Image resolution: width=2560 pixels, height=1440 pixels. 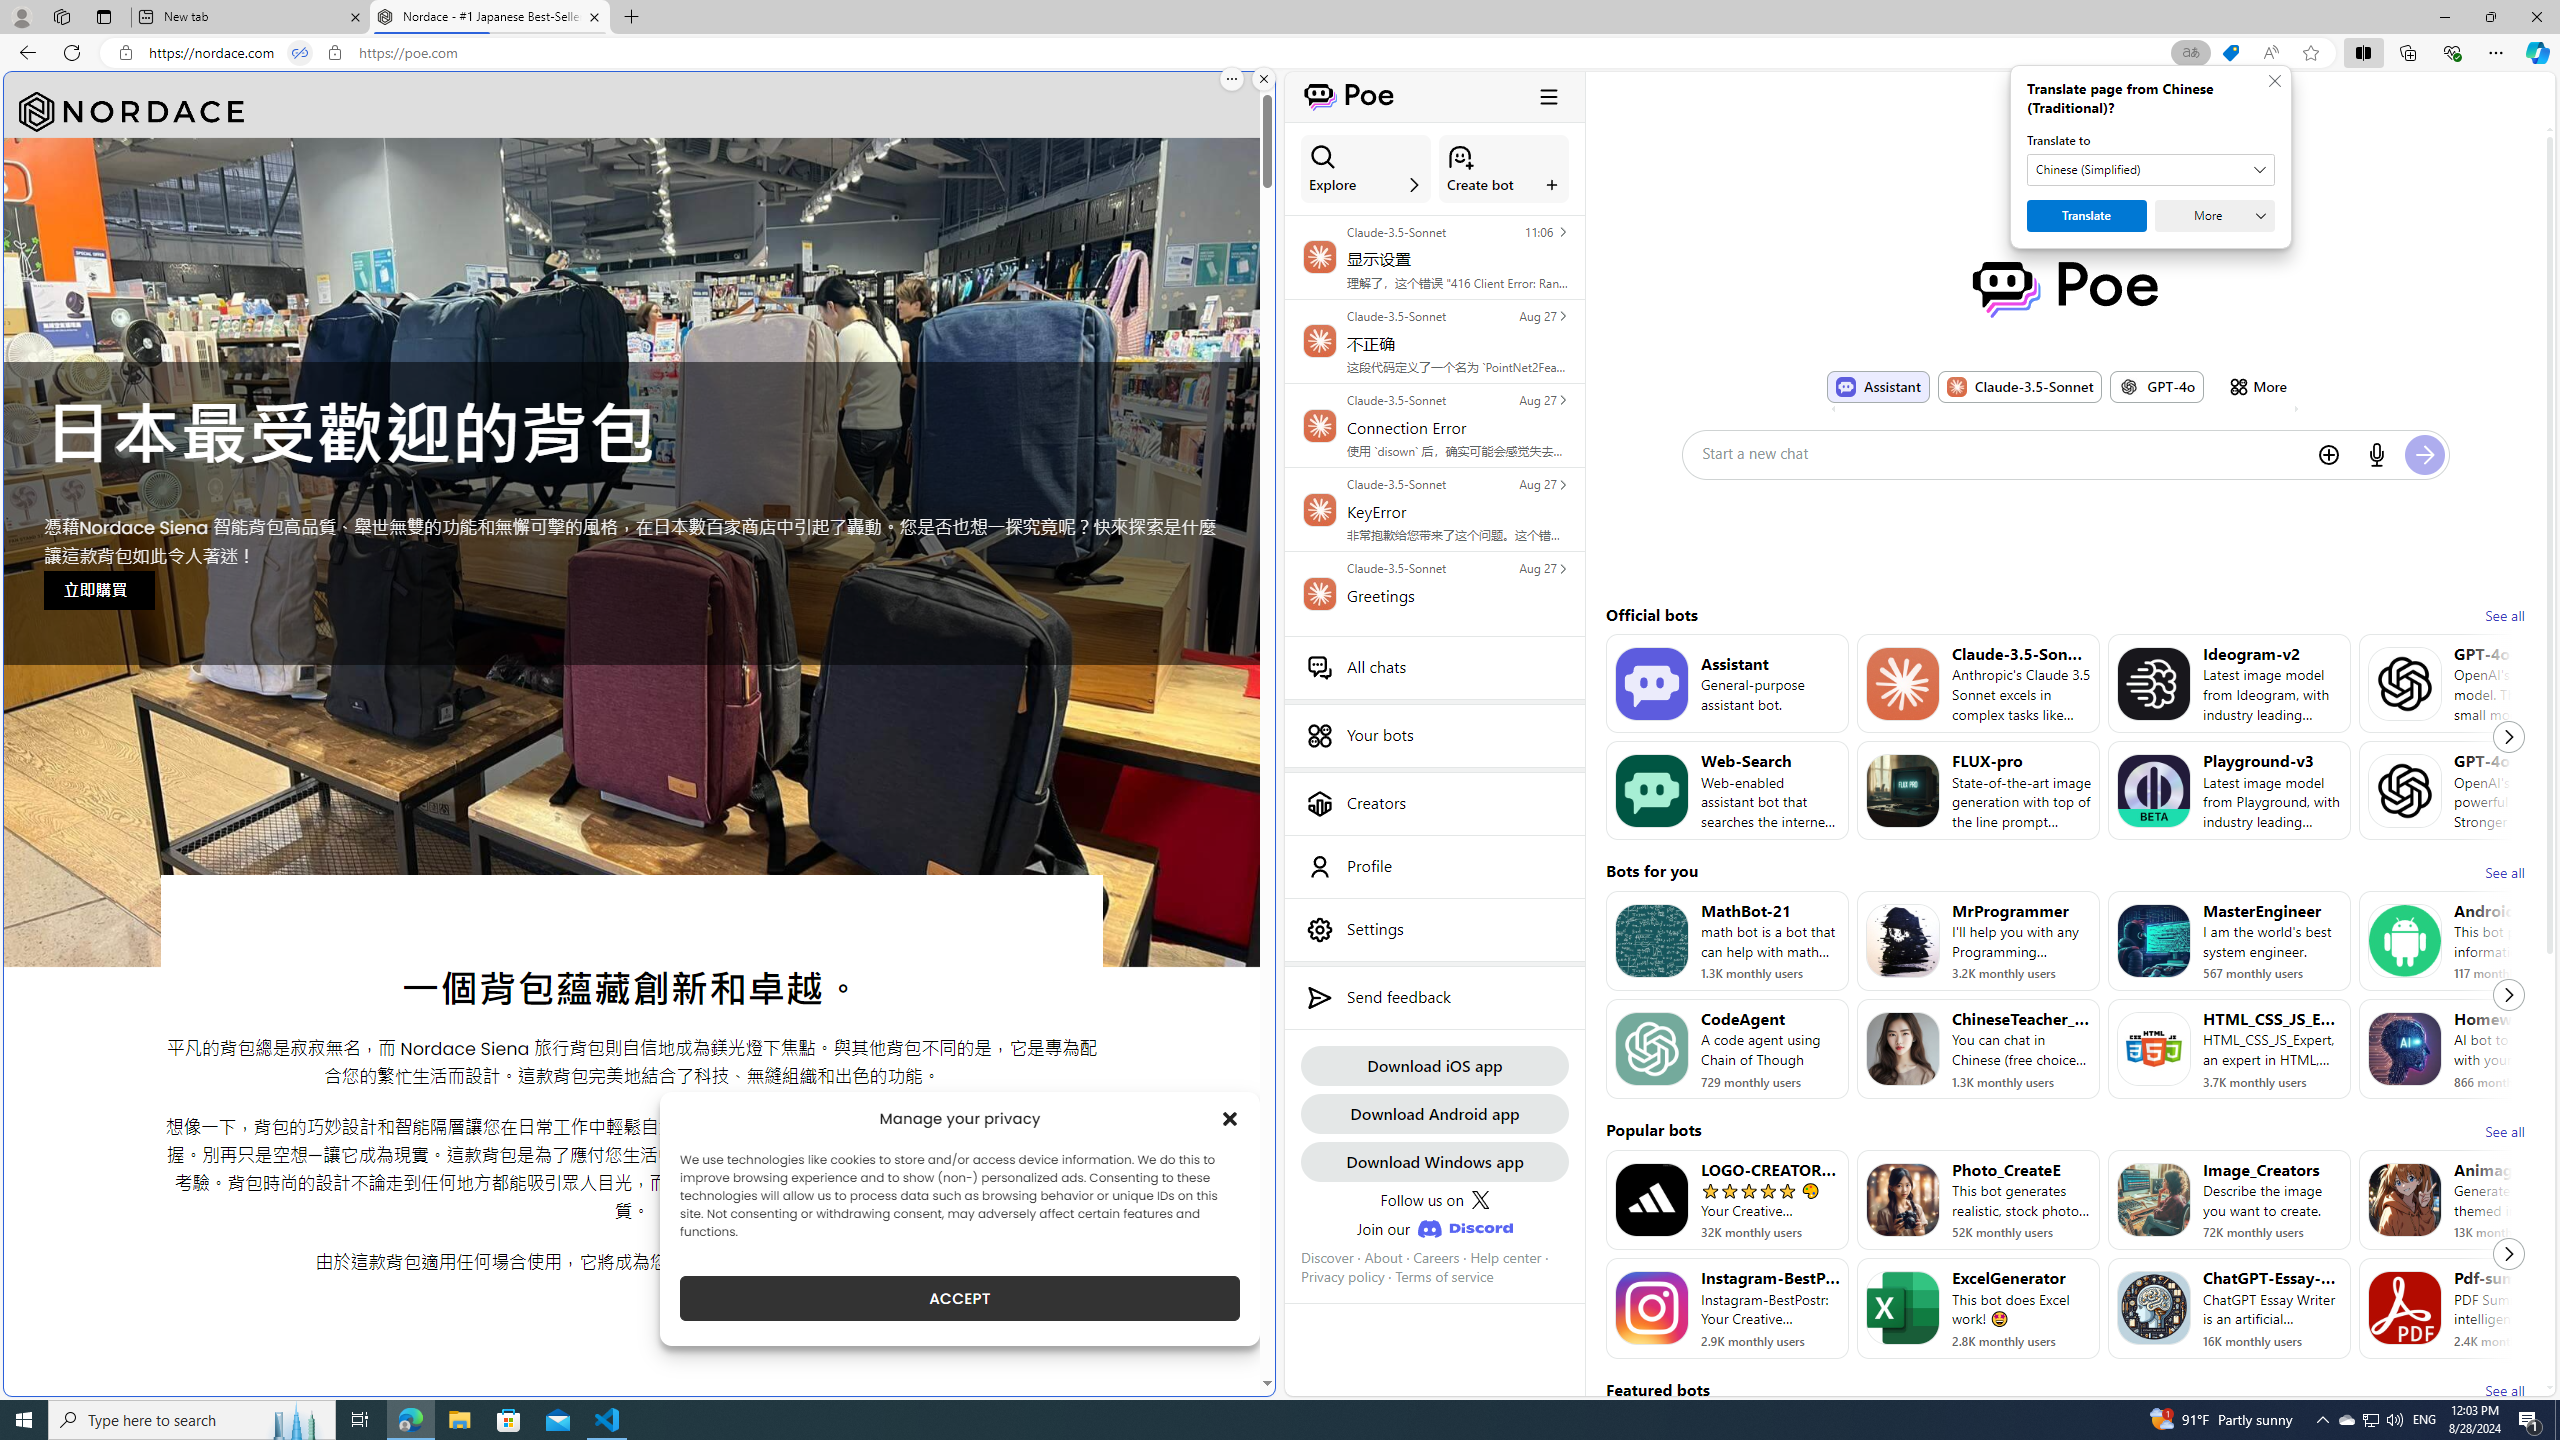 What do you see at coordinates (1436, 1257) in the screenshot?
I see `Careers` at bounding box center [1436, 1257].